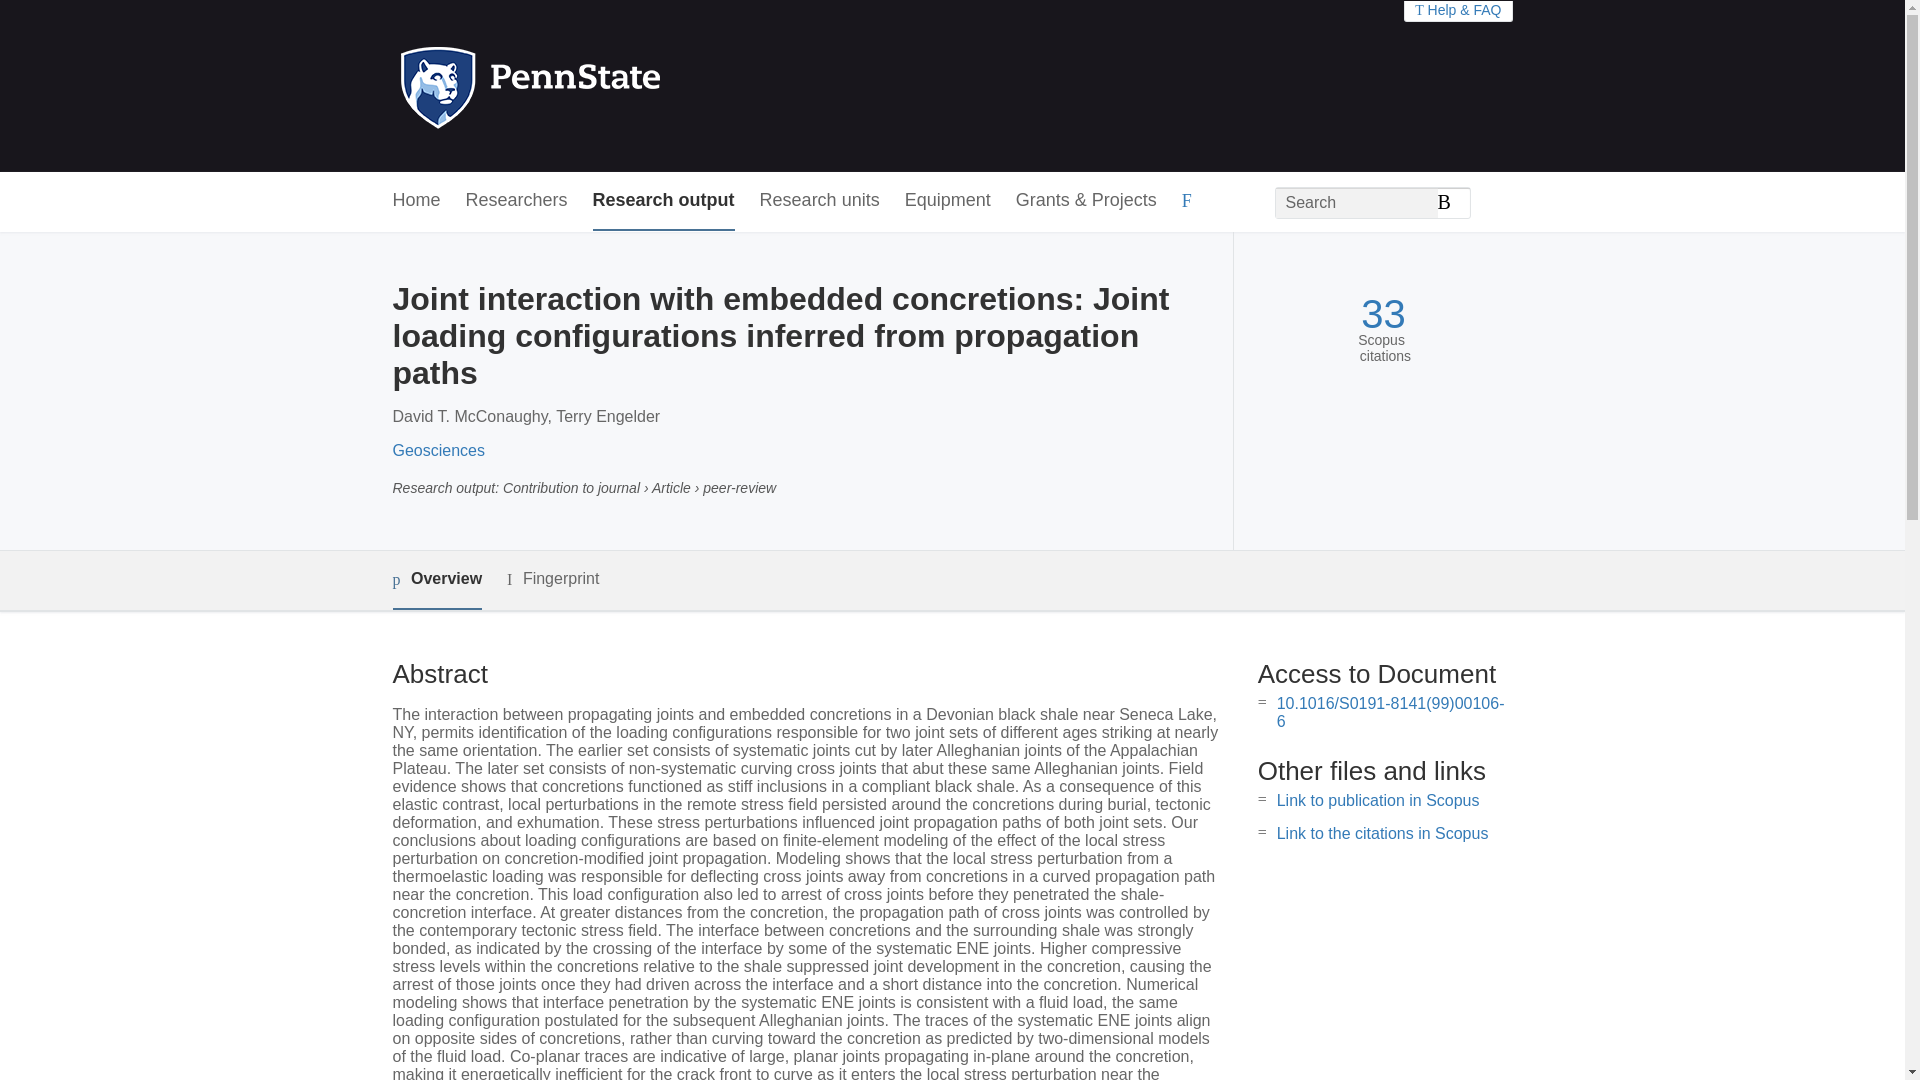 The width and height of the screenshot is (1920, 1080). What do you see at coordinates (616, 86) in the screenshot?
I see `Penn State Home` at bounding box center [616, 86].